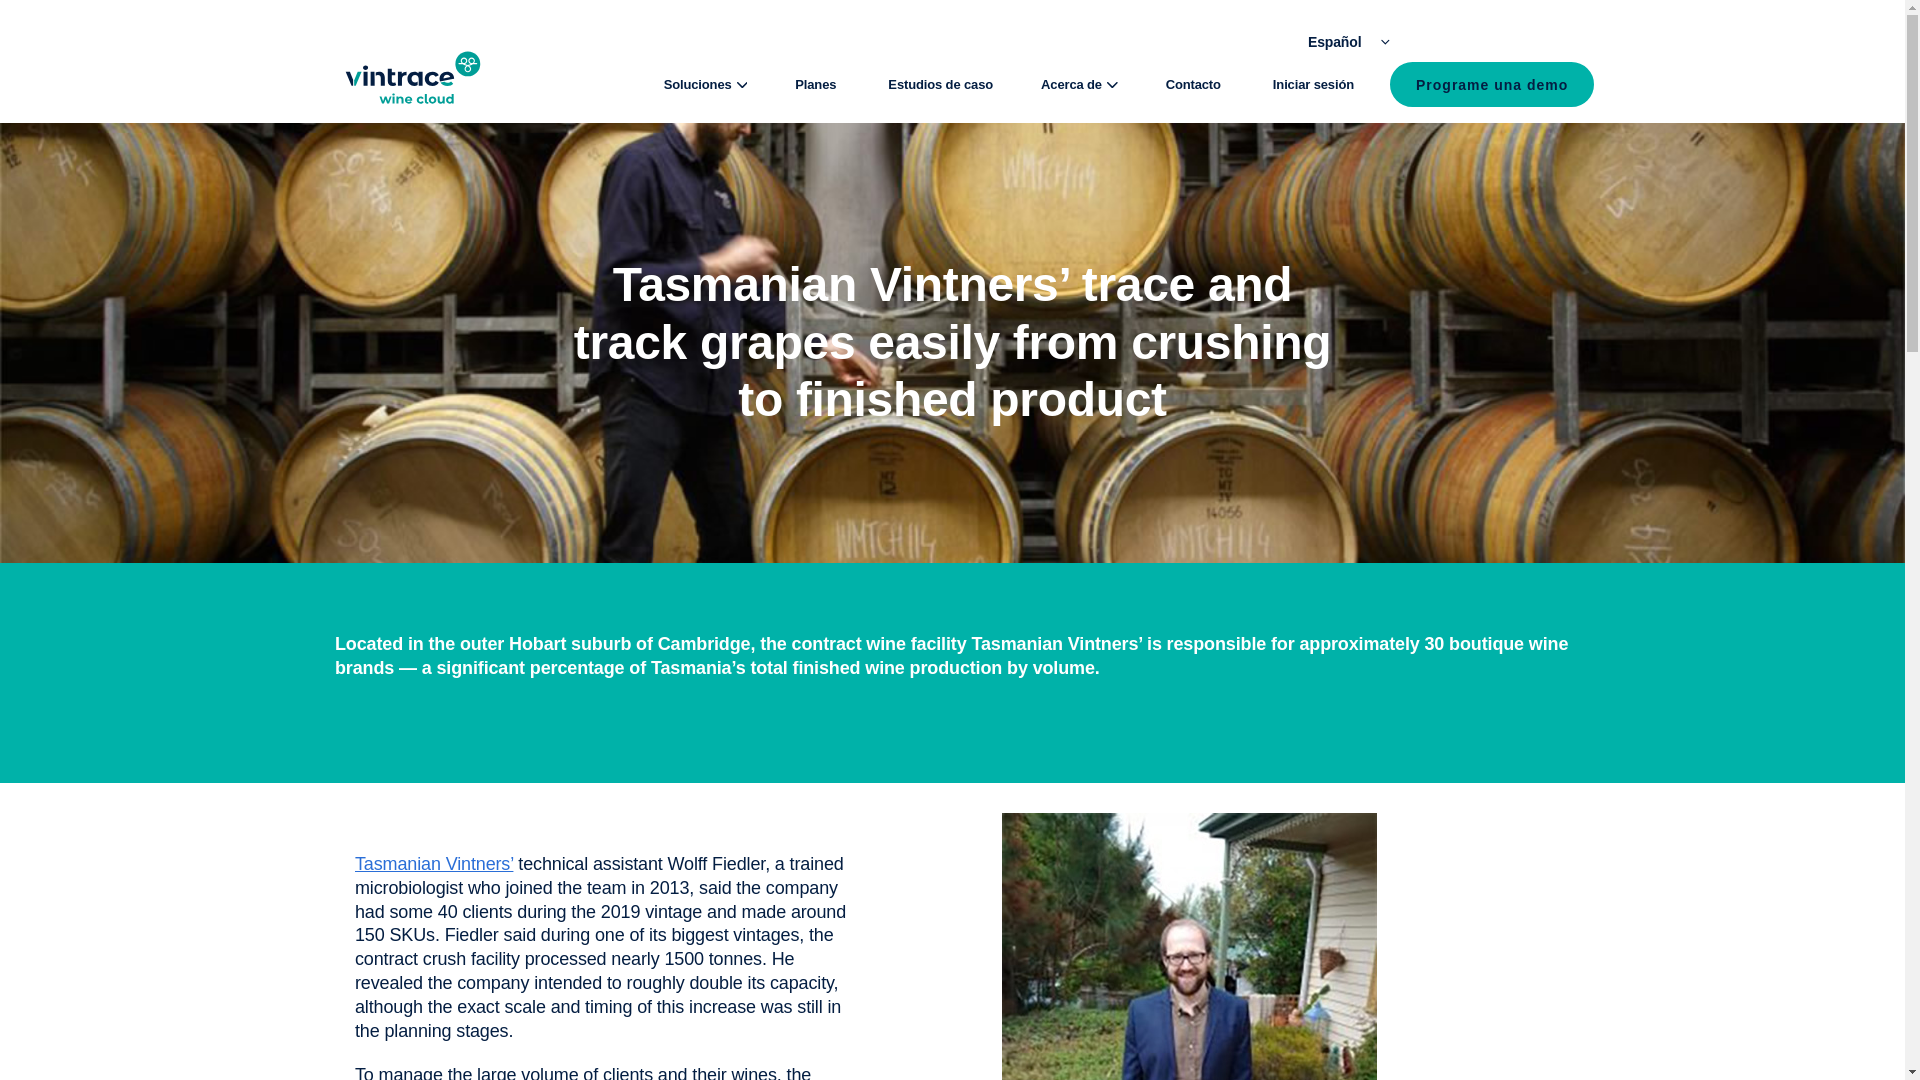 The image size is (1920, 1080). Describe the element at coordinates (940, 84) in the screenshot. I see `Estudios de caso` at that location.